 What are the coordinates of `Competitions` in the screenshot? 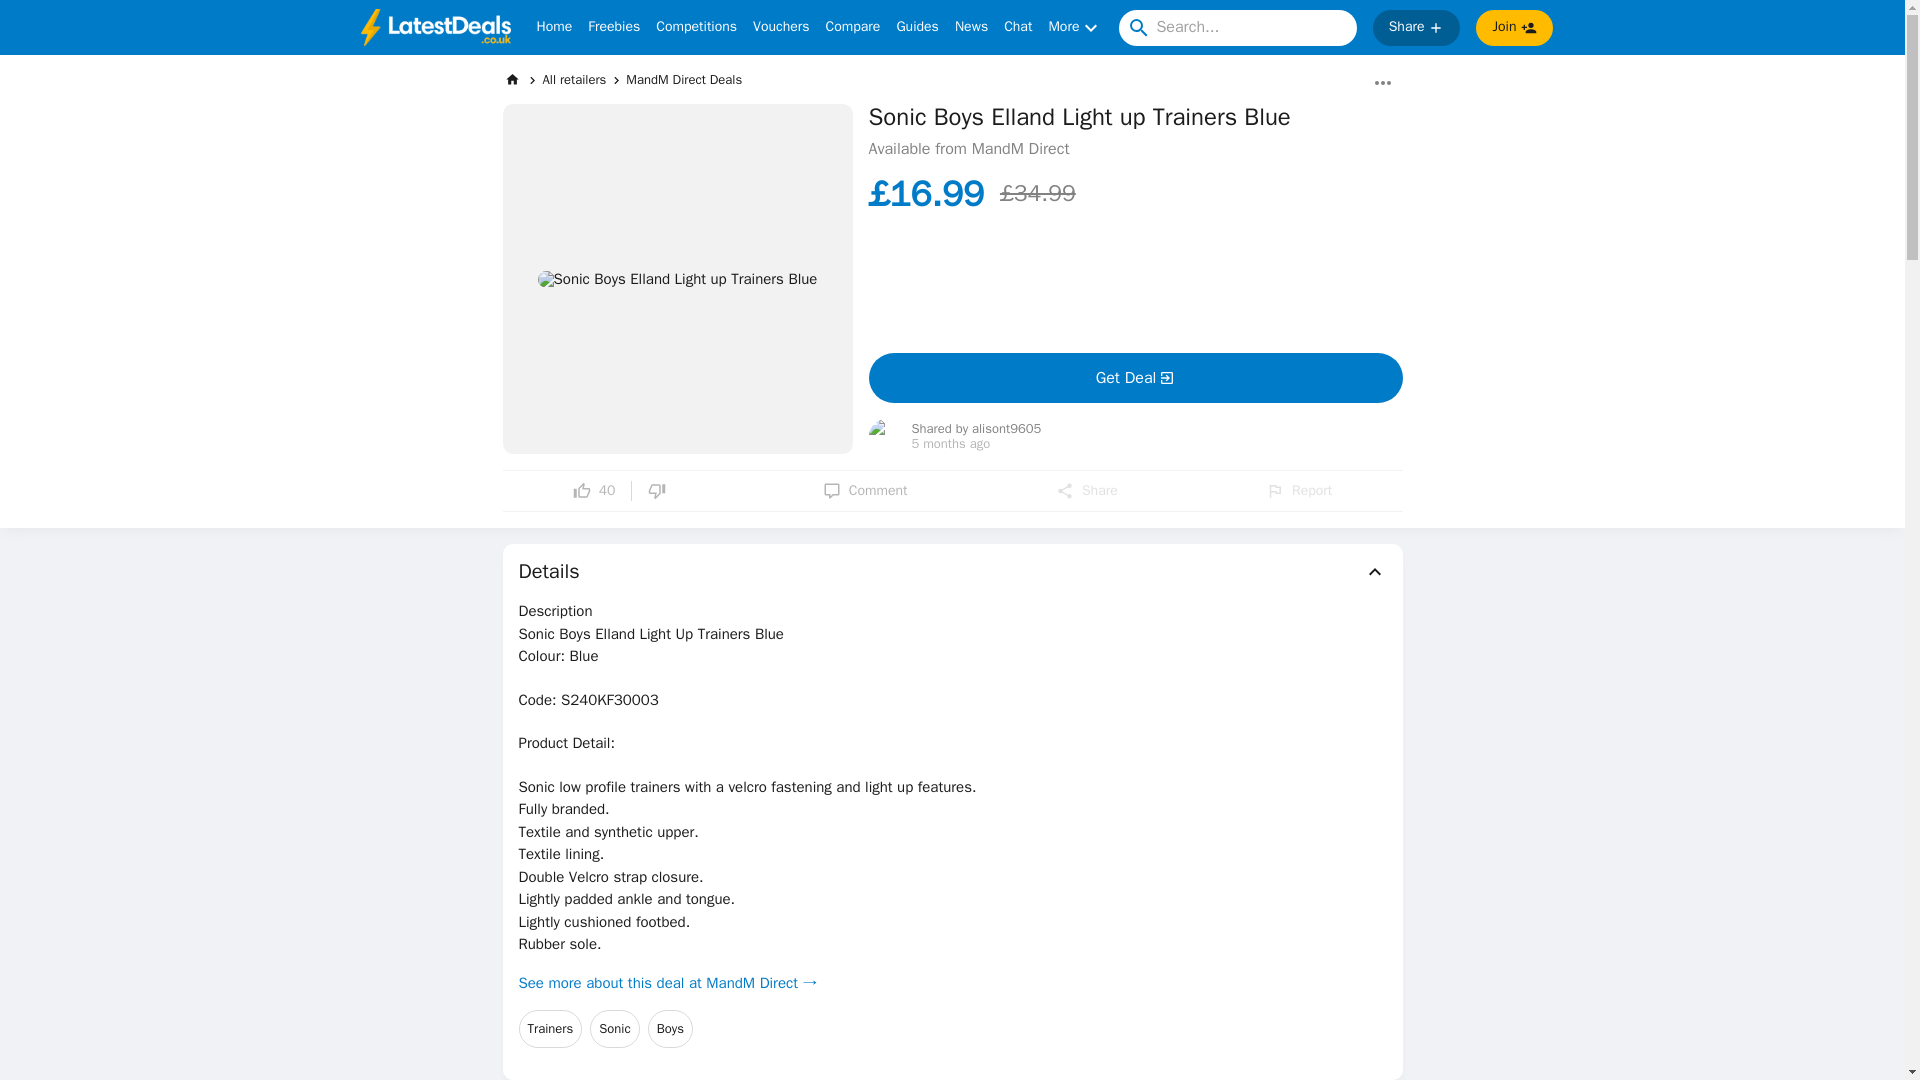 It's located at (696, 28).